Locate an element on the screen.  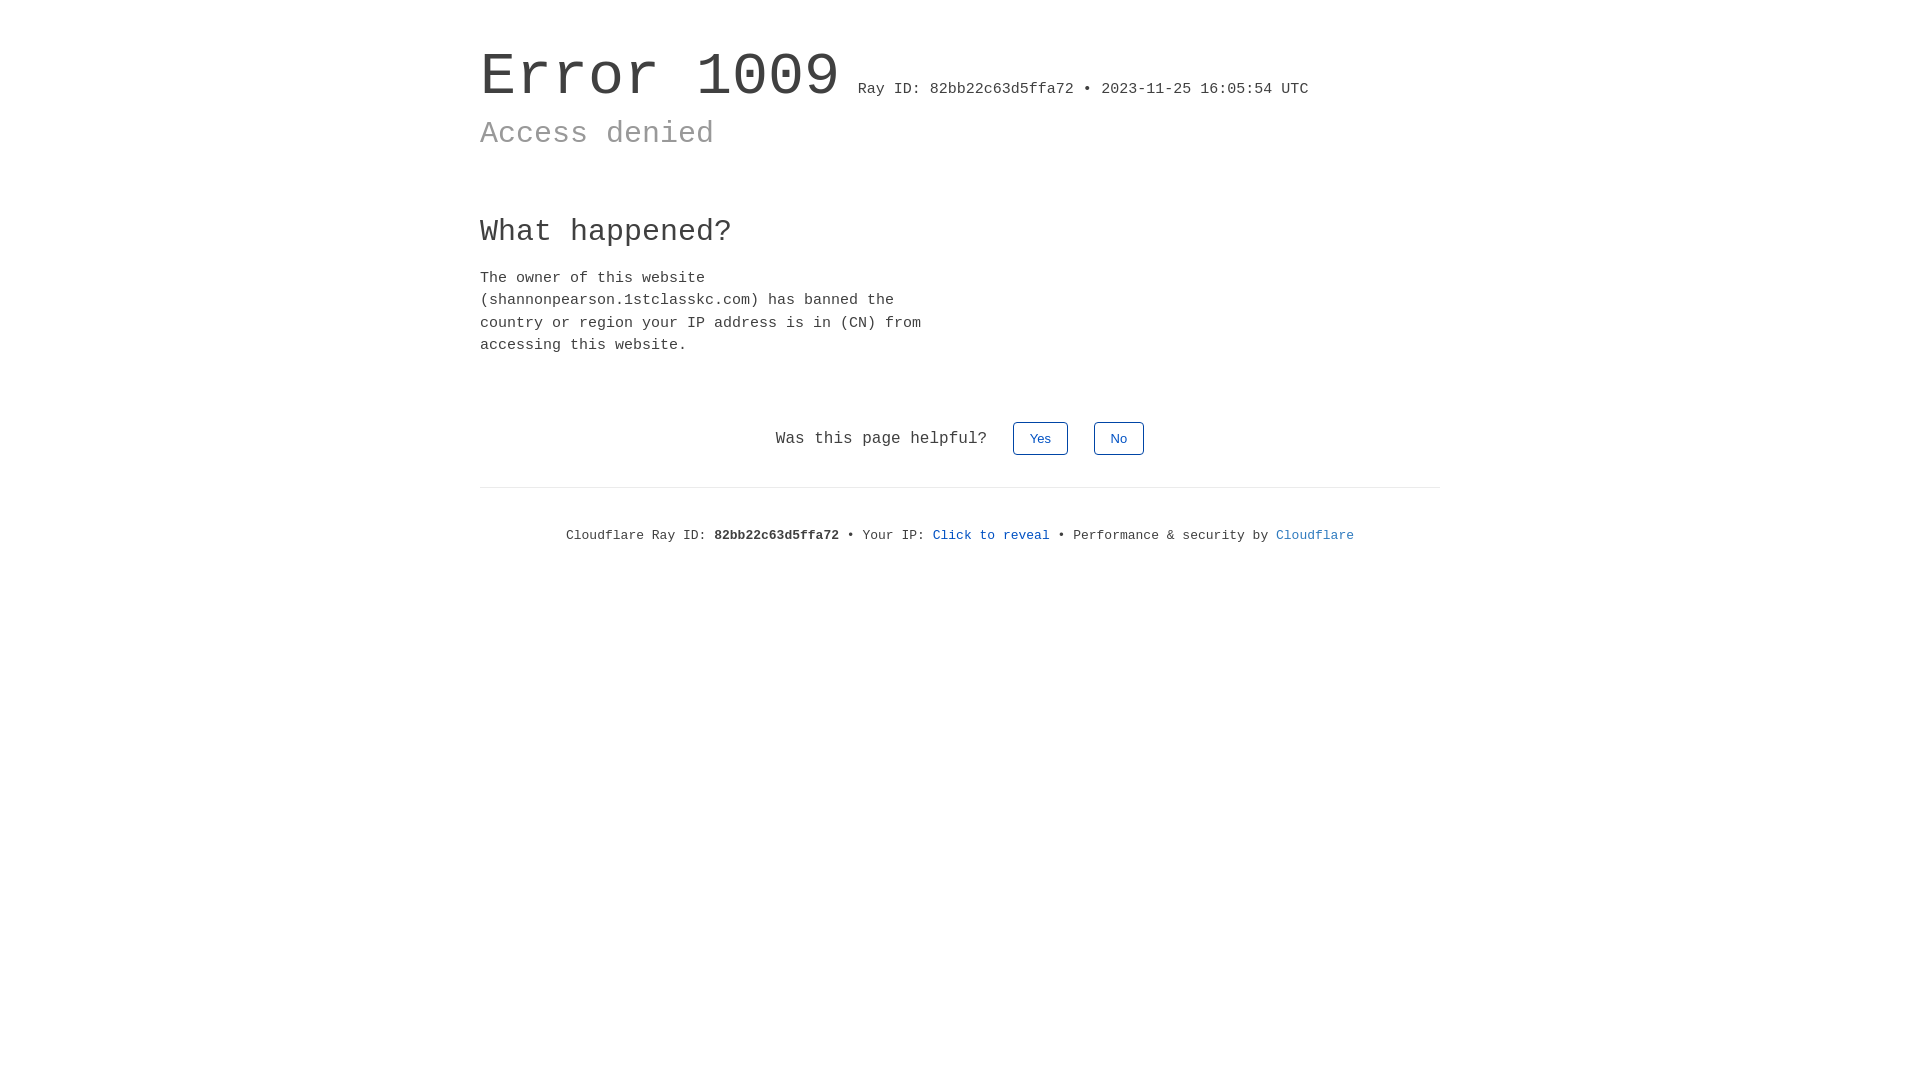
No is located at coordinates (1120, 438).